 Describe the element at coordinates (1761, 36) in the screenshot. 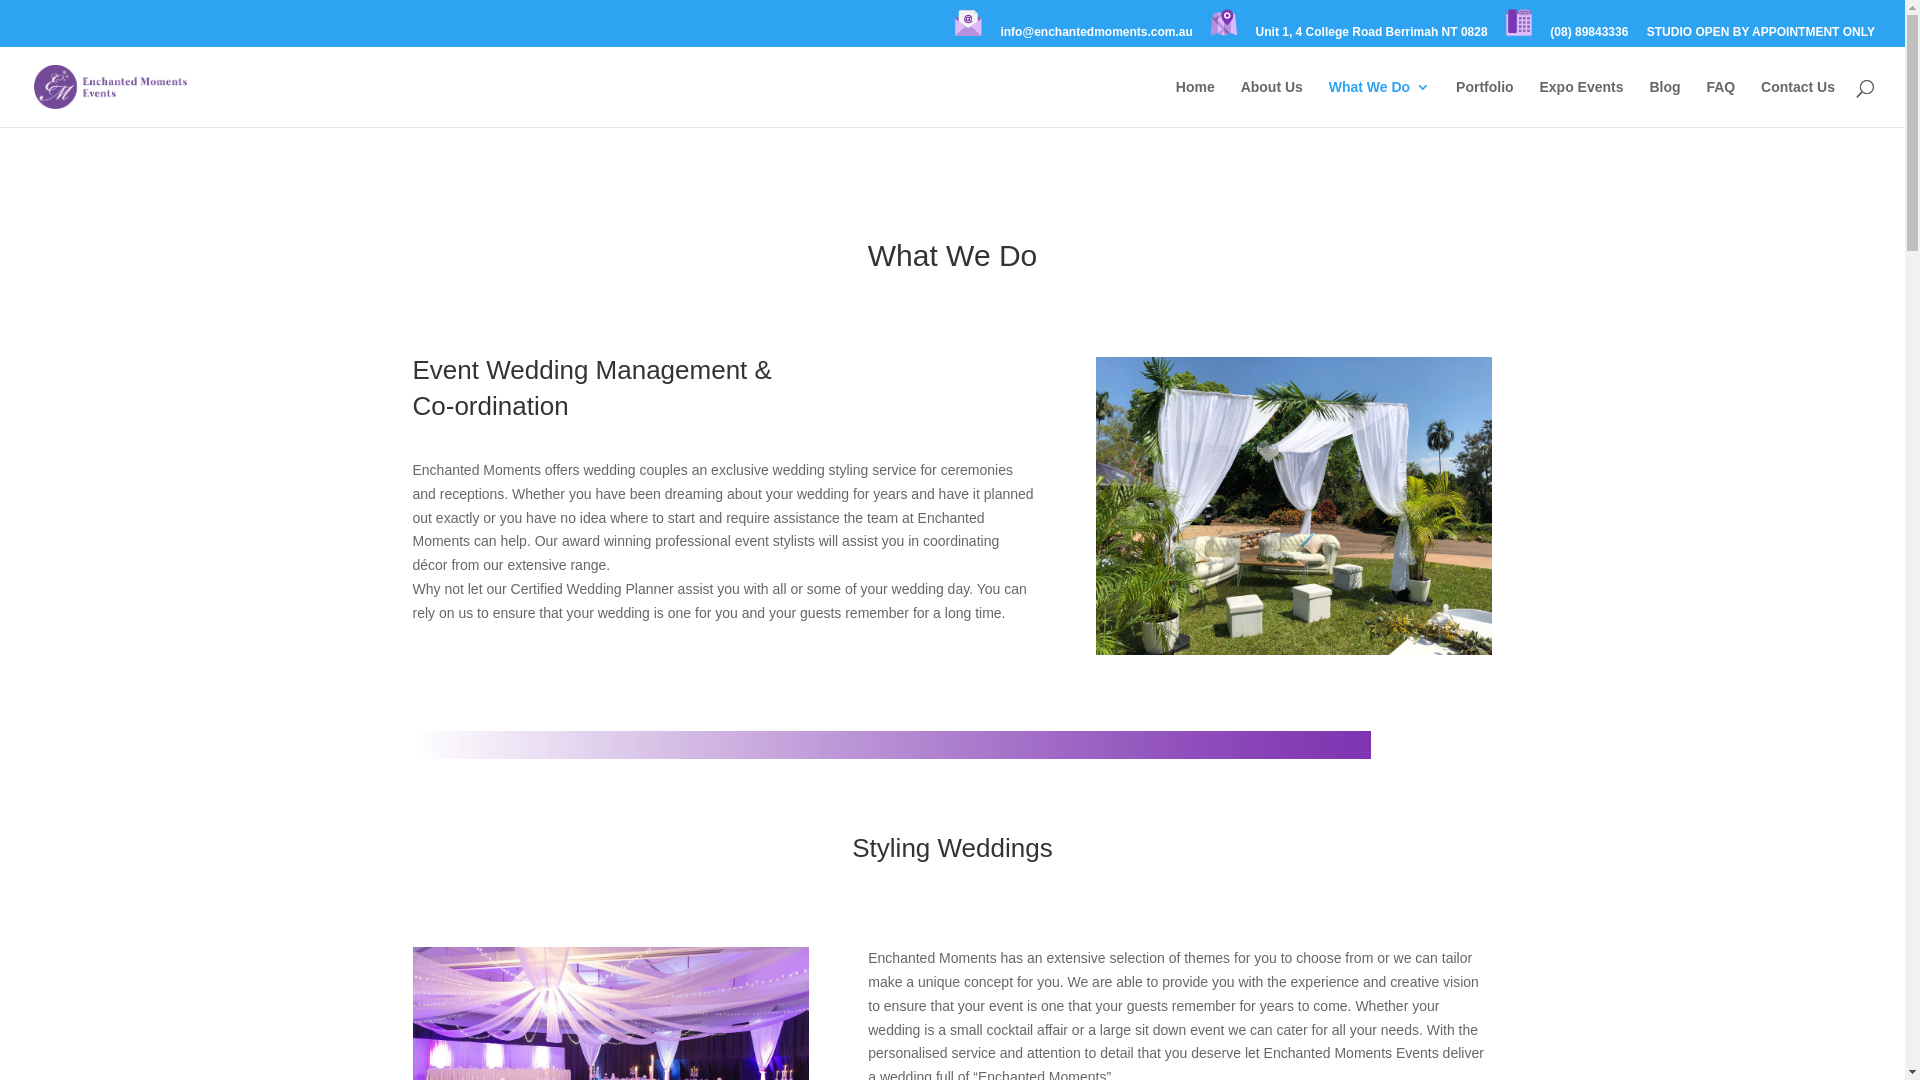

I see `STUDIO OPEN BY APPOINTMENT ONLY` at that location.